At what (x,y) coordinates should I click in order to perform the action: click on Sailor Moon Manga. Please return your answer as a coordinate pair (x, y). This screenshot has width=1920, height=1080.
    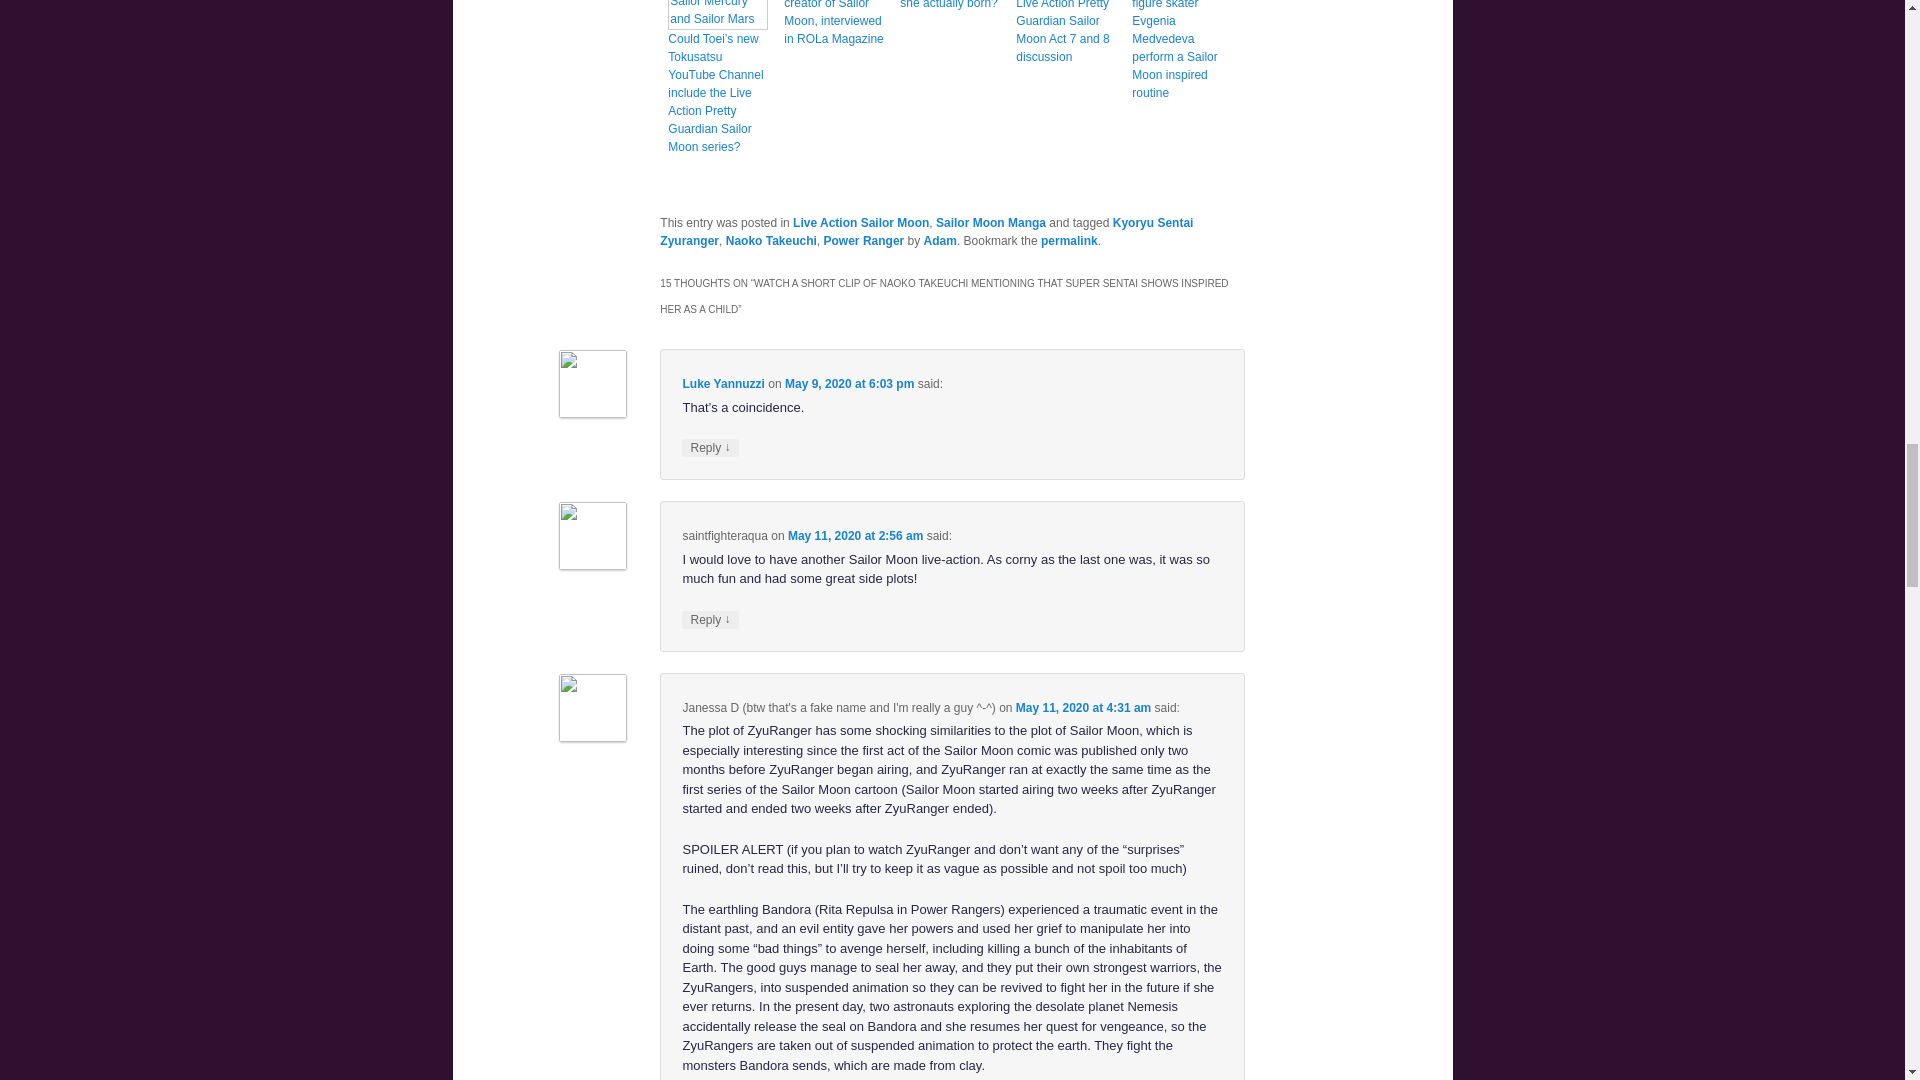
    Looking at the image, I should click on (991, 223).